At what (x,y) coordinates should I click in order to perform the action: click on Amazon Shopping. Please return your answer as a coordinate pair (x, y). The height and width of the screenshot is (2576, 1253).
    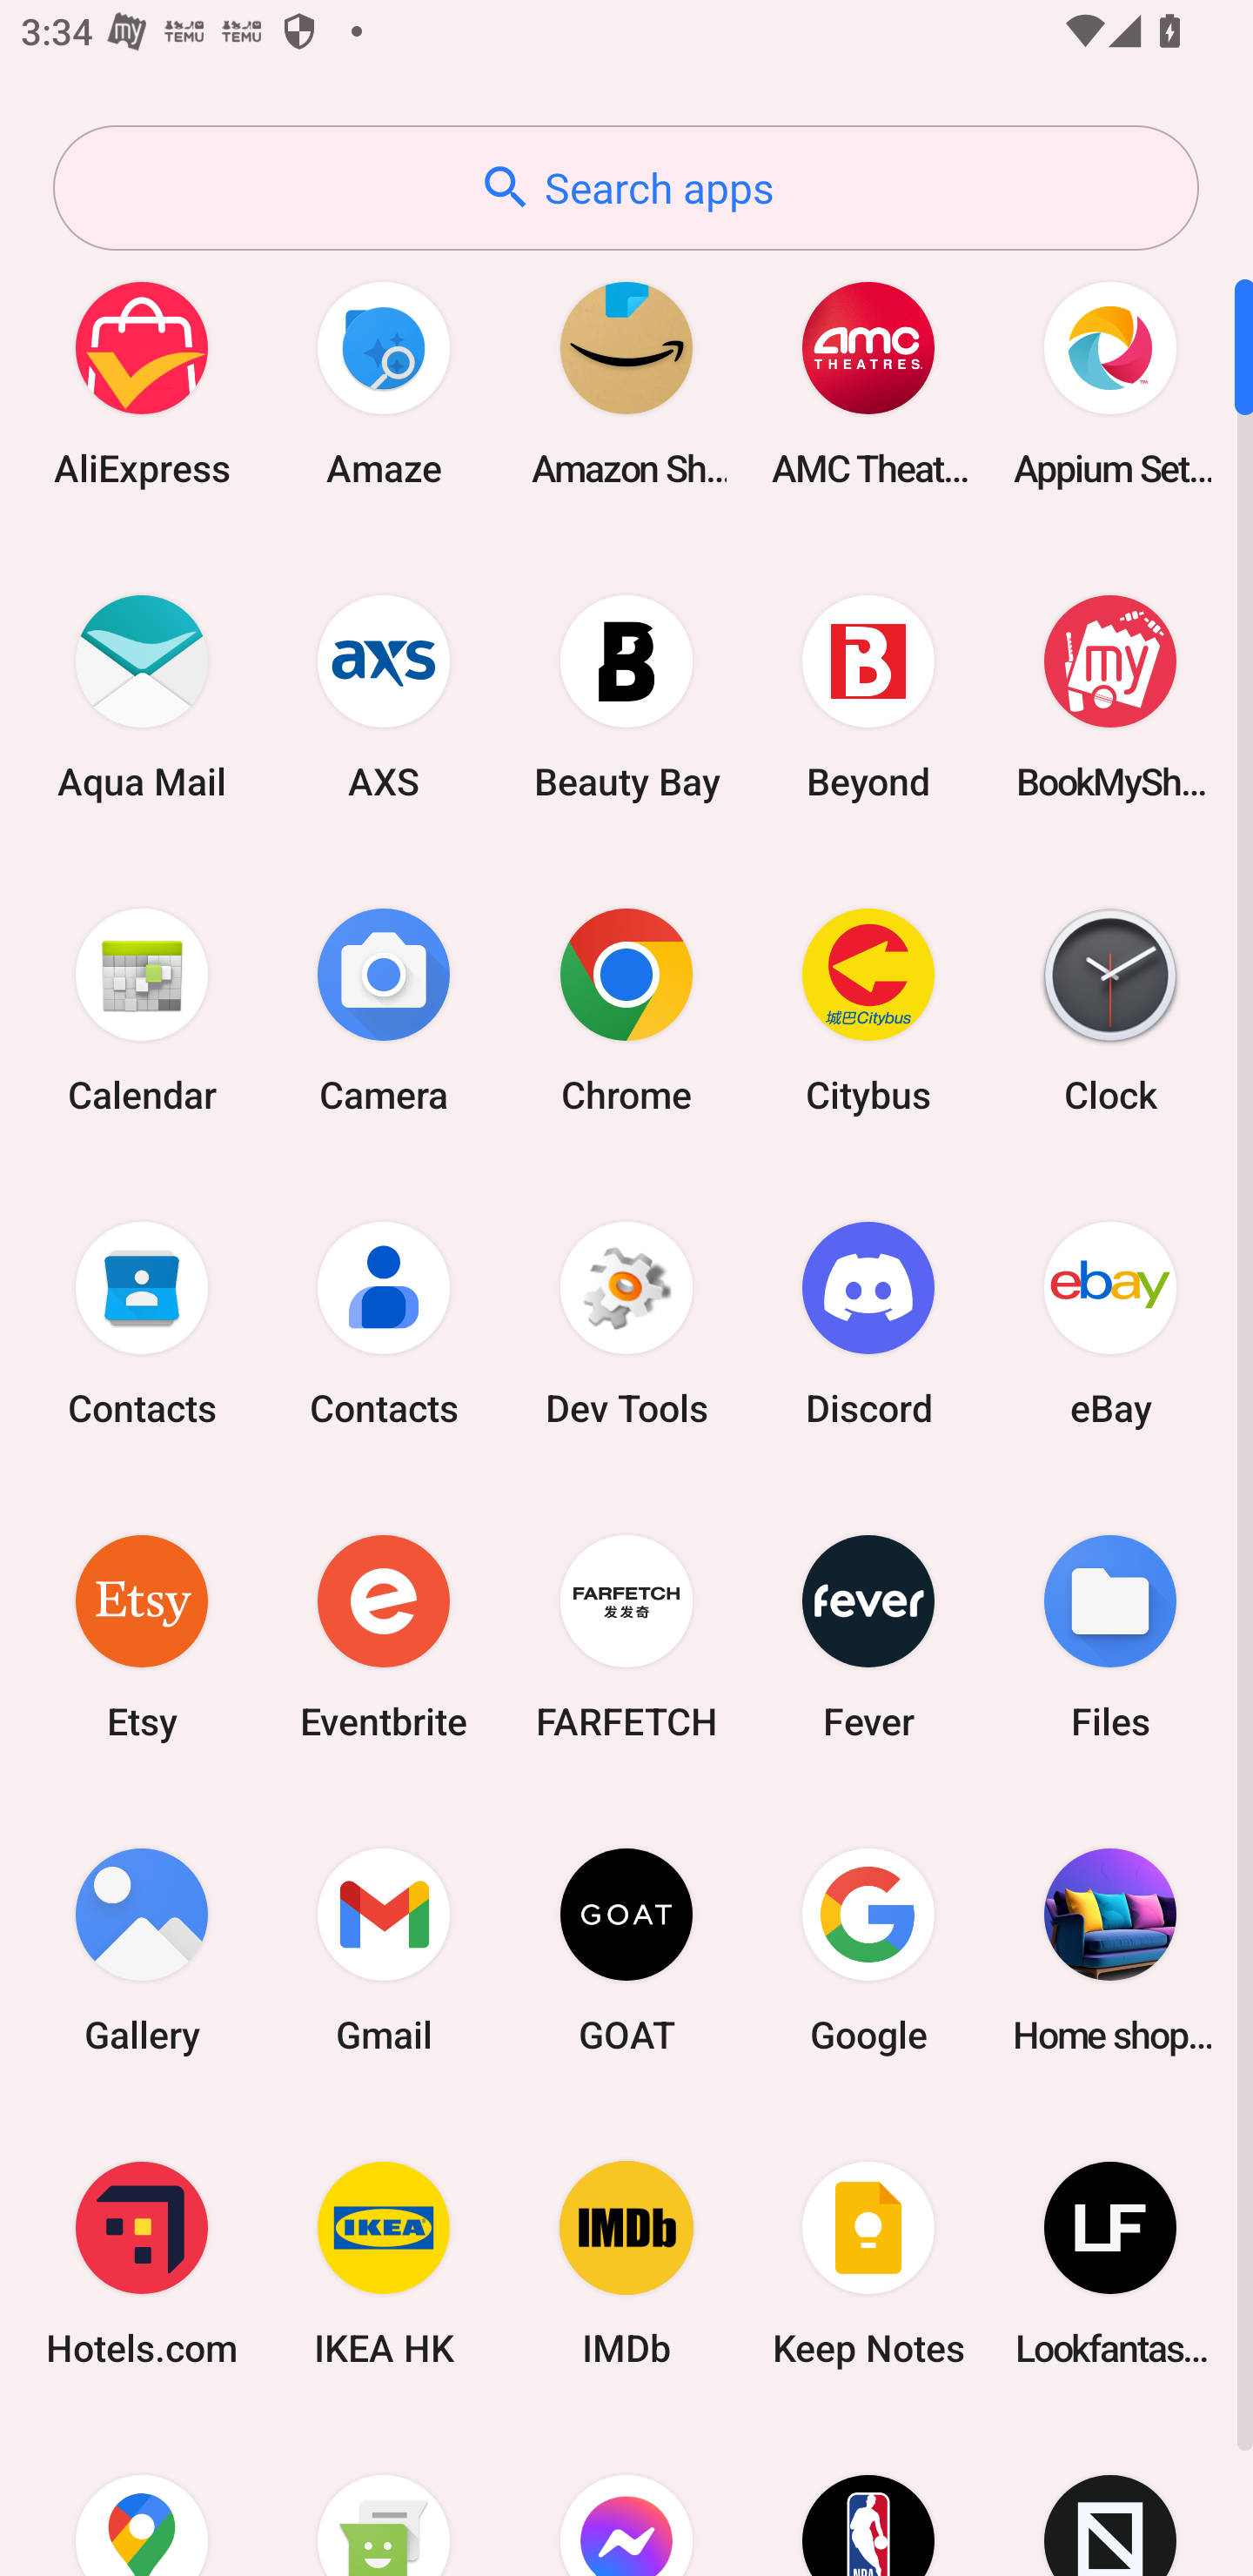
    Looking at the image, I should click on (626, 383).